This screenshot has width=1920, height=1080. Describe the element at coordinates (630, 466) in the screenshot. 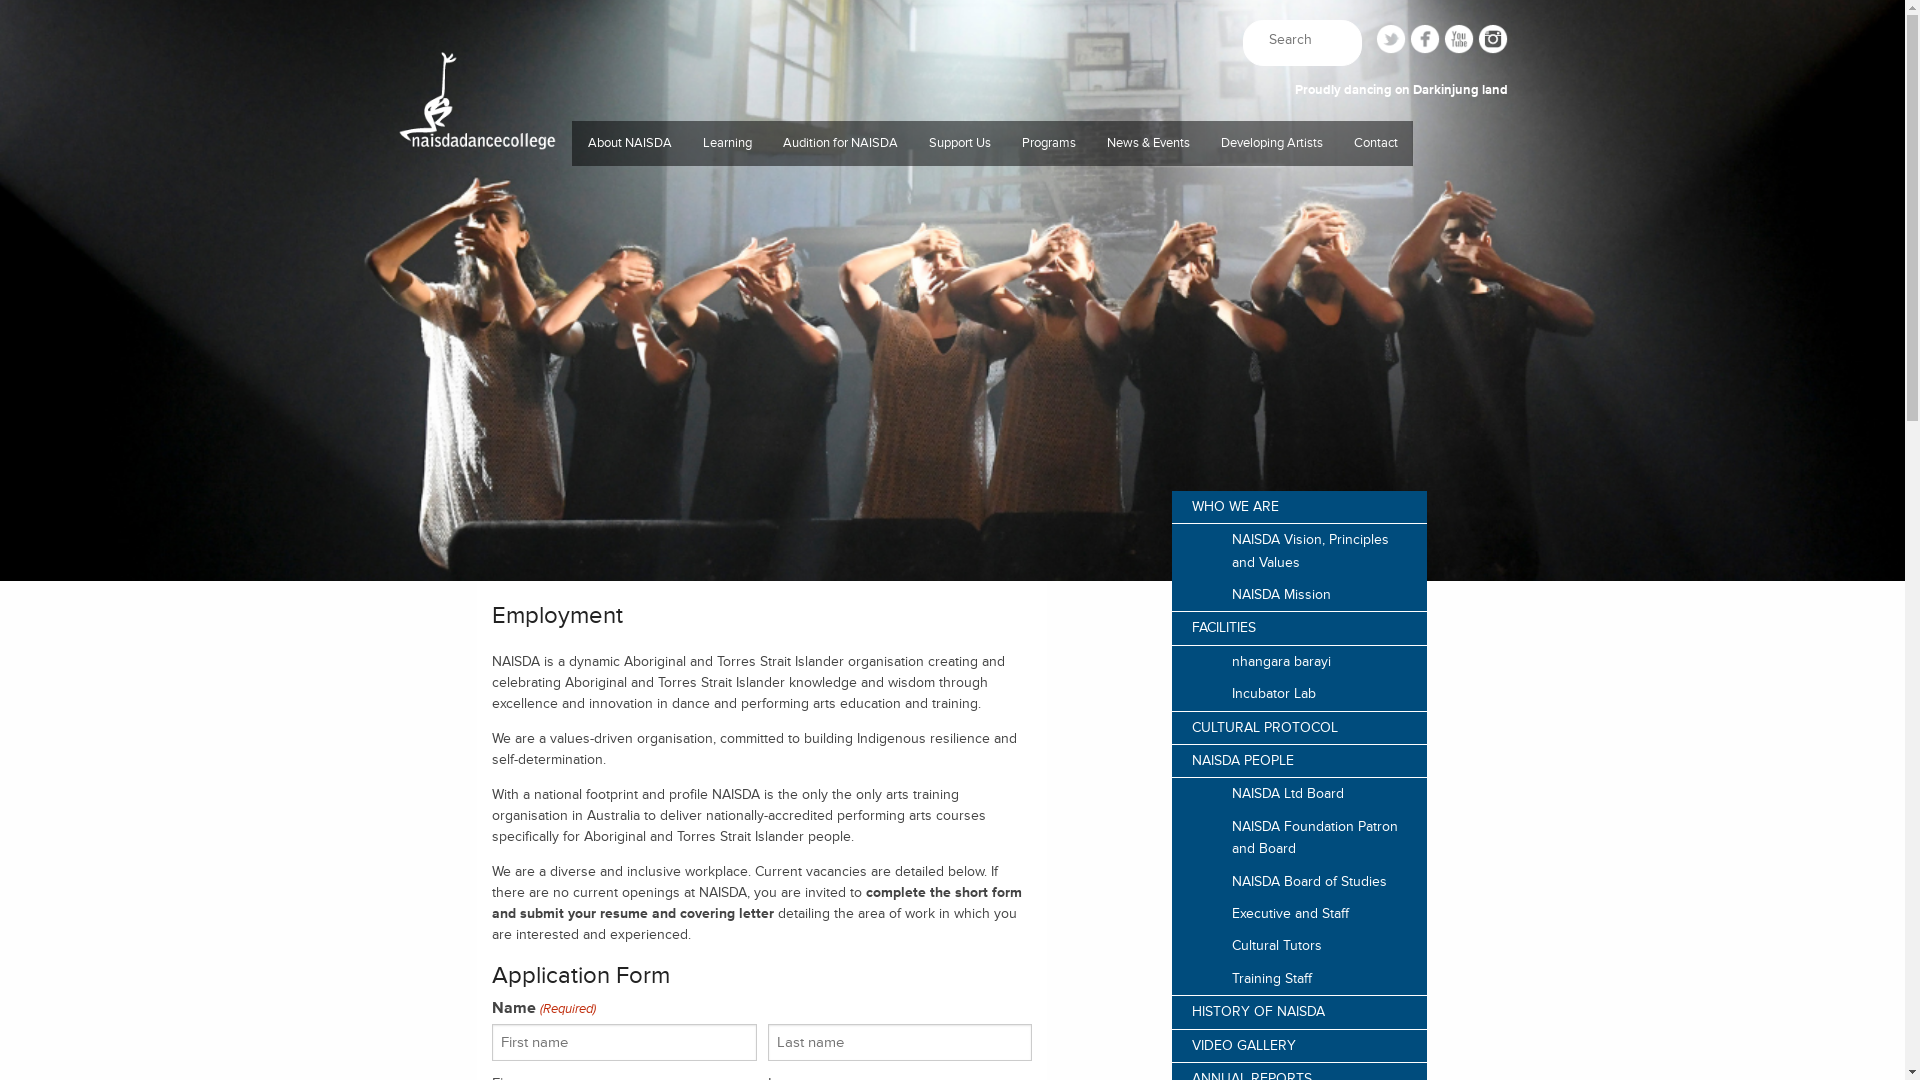

I see `ARTS8 Training Organisations` at that location.